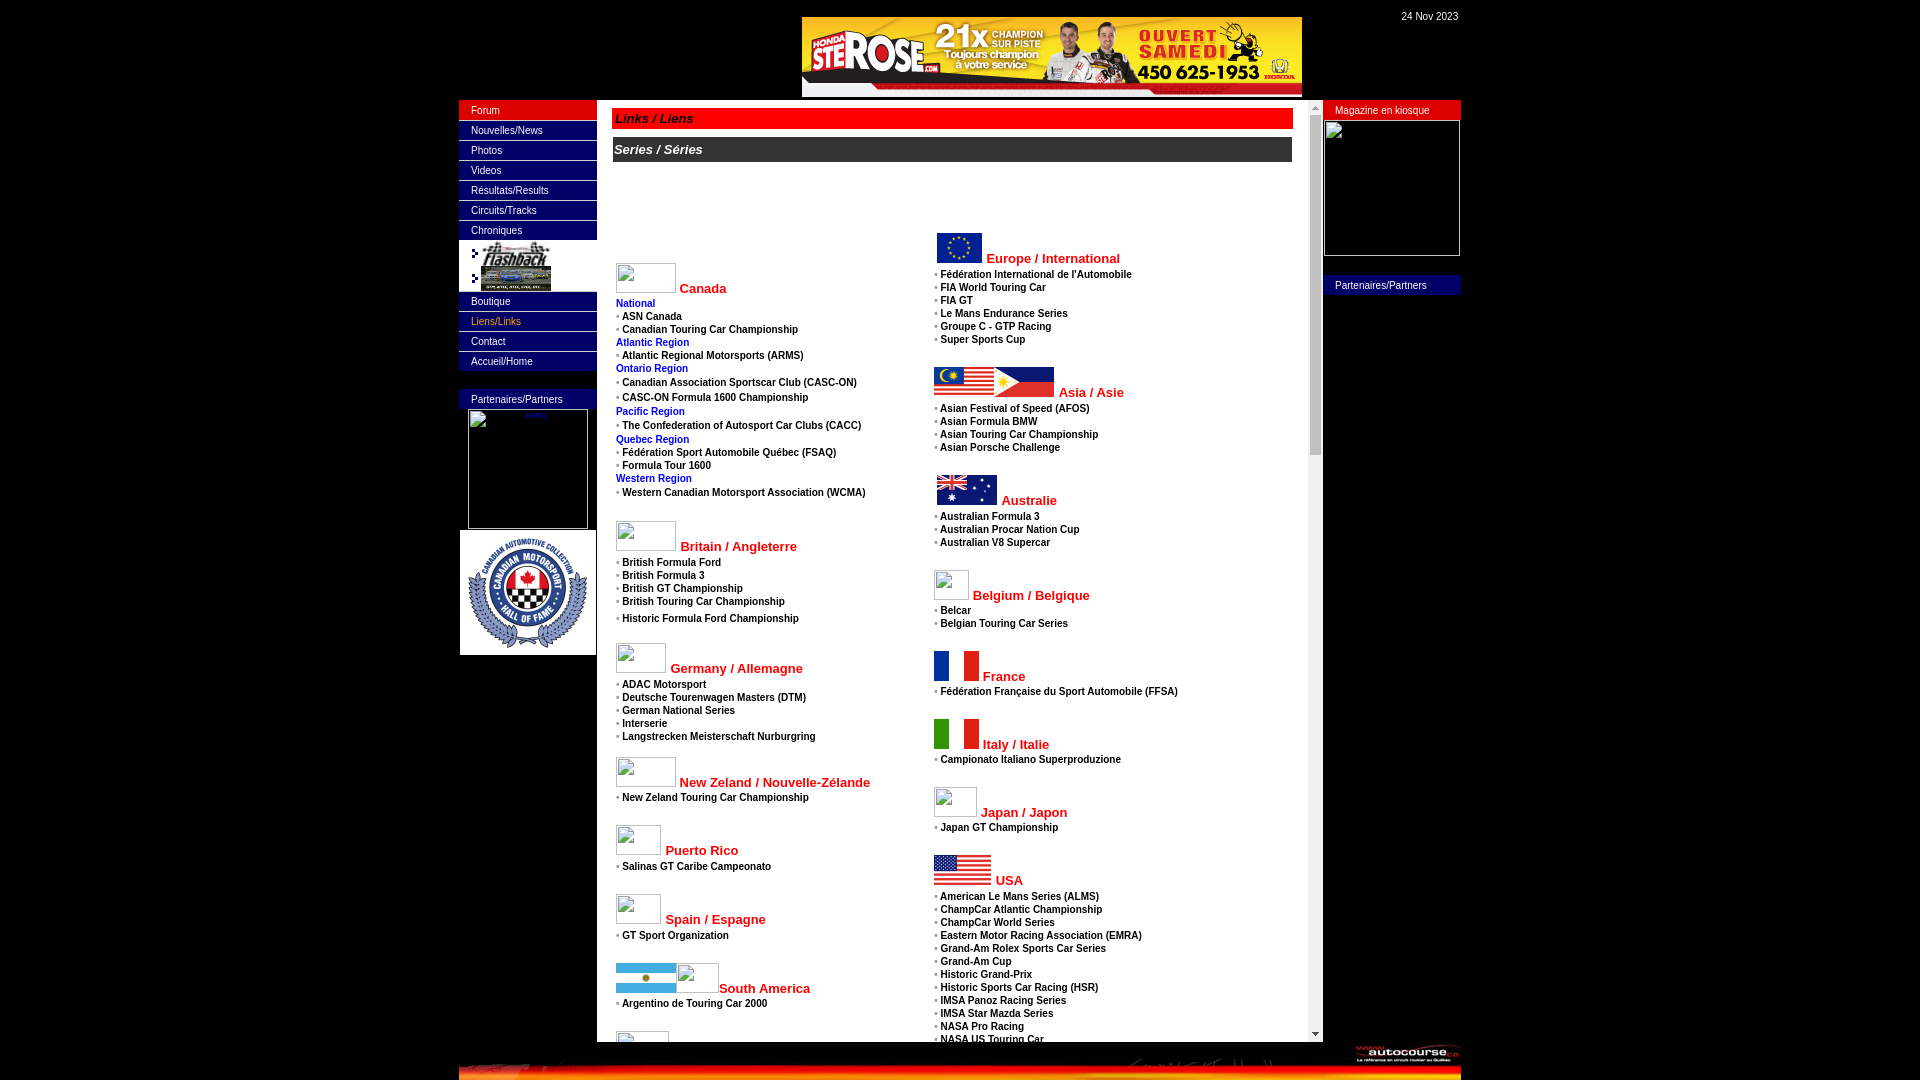 Image resolution: width=1920 pixels, height=1080 pixels. I want to click on Forum, so click(486, 110).